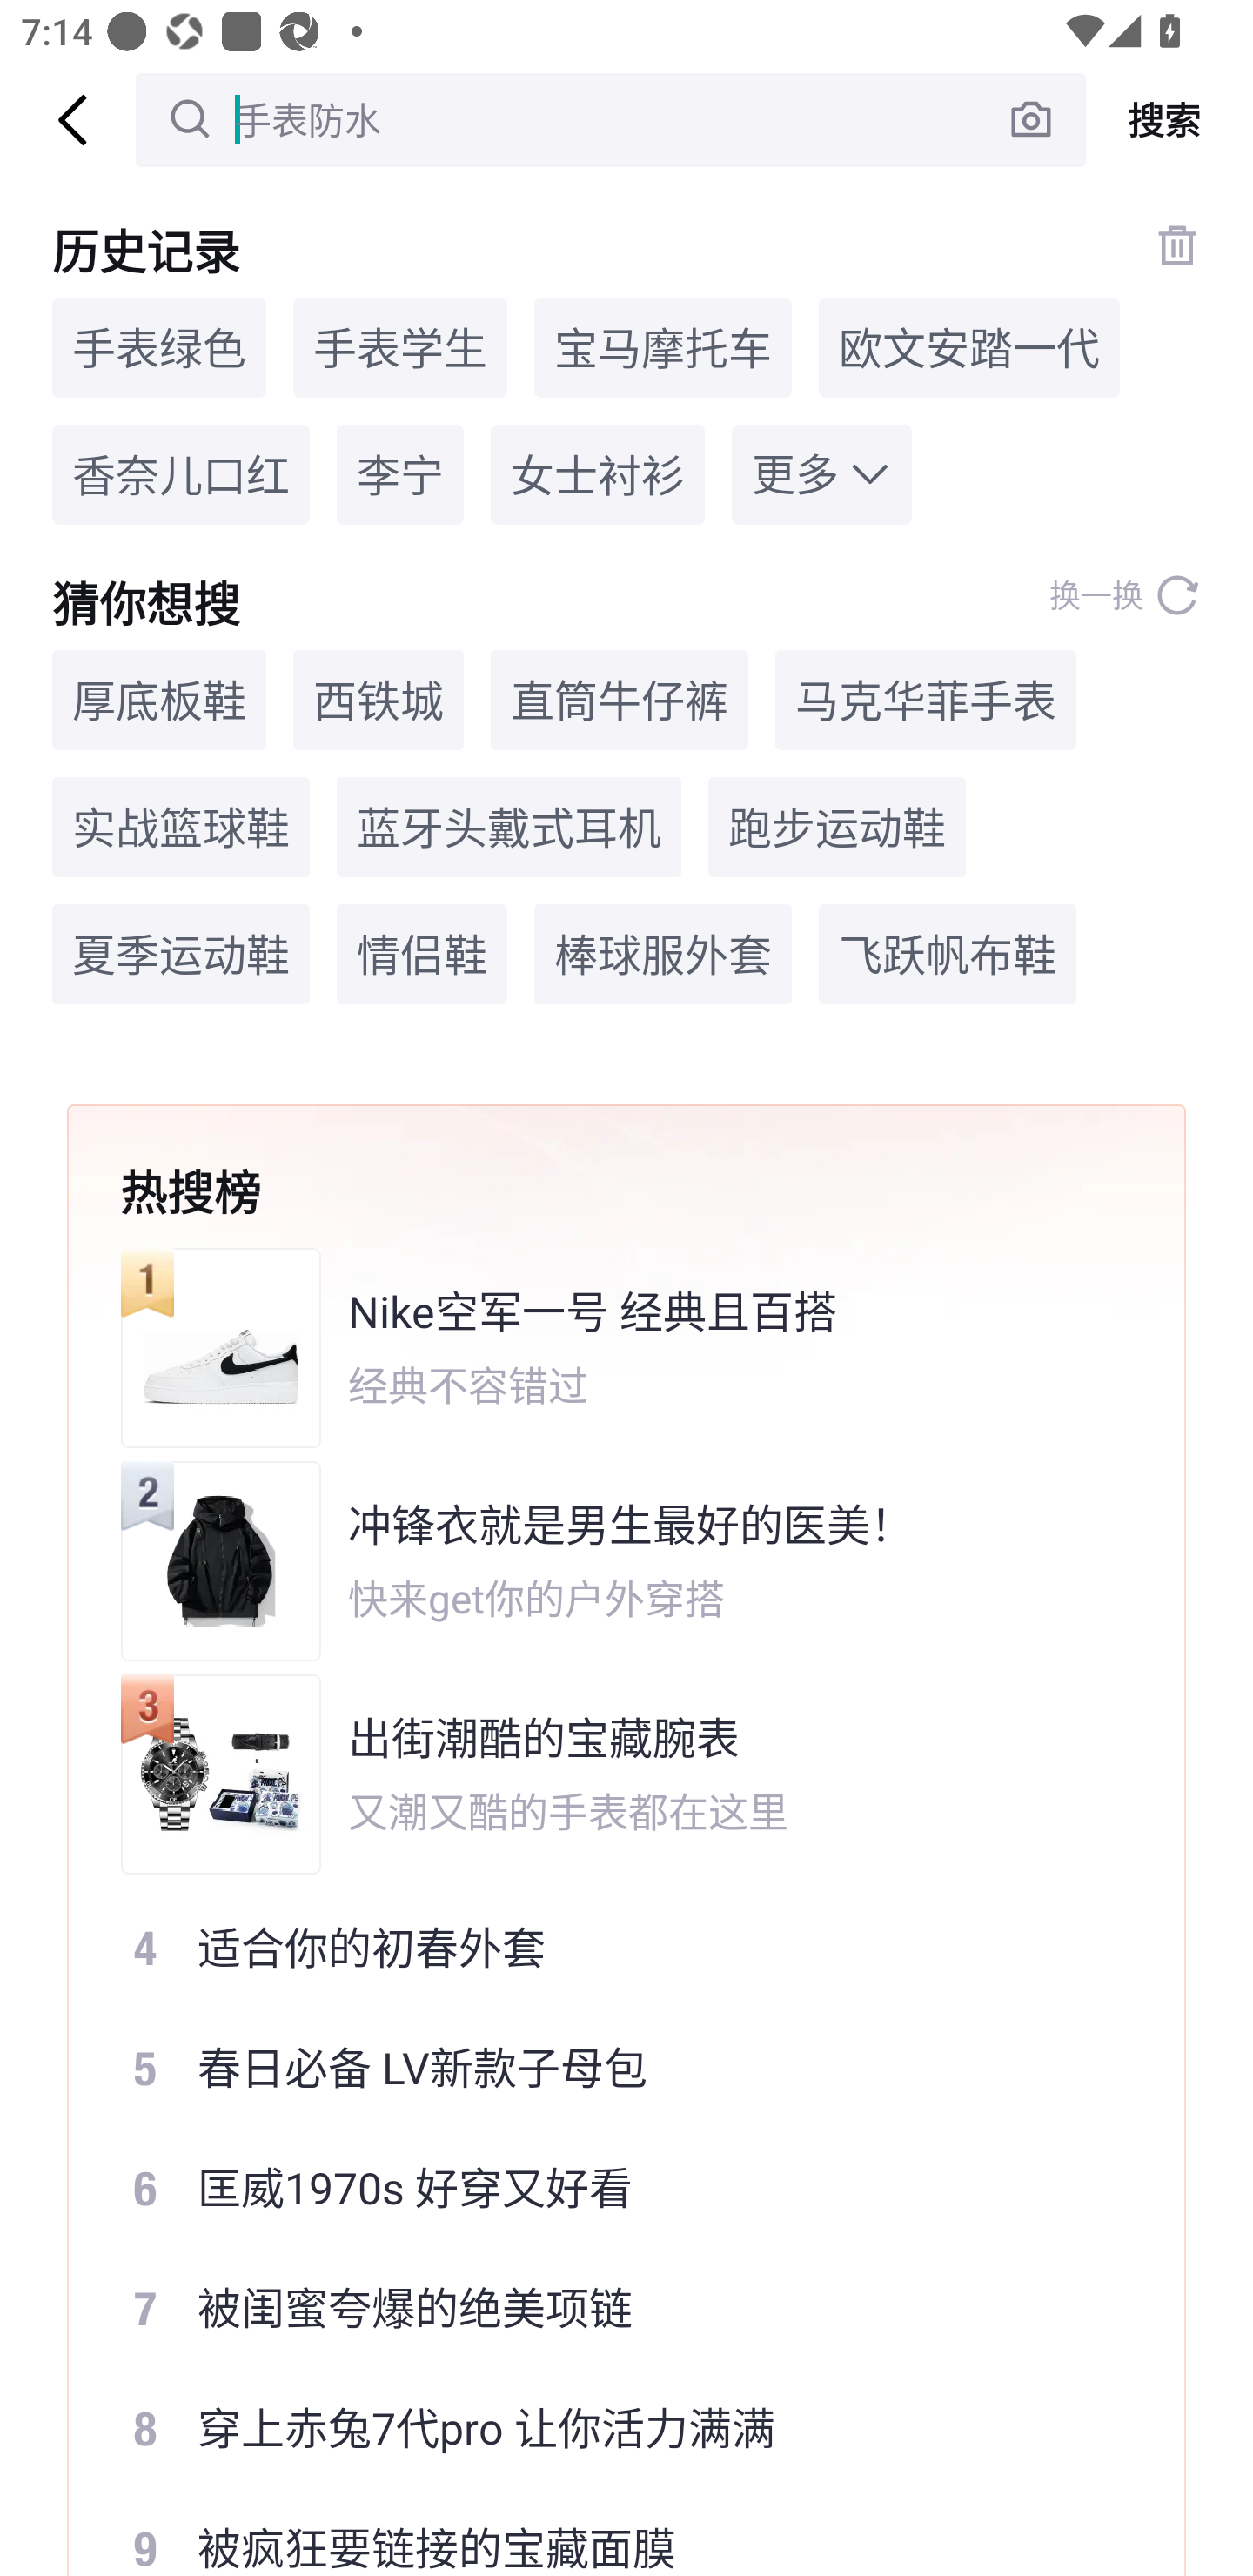 The height and width of the screenshot is (2576, 1253). I want to click on 夏季运动鞋, so click(181, 954).